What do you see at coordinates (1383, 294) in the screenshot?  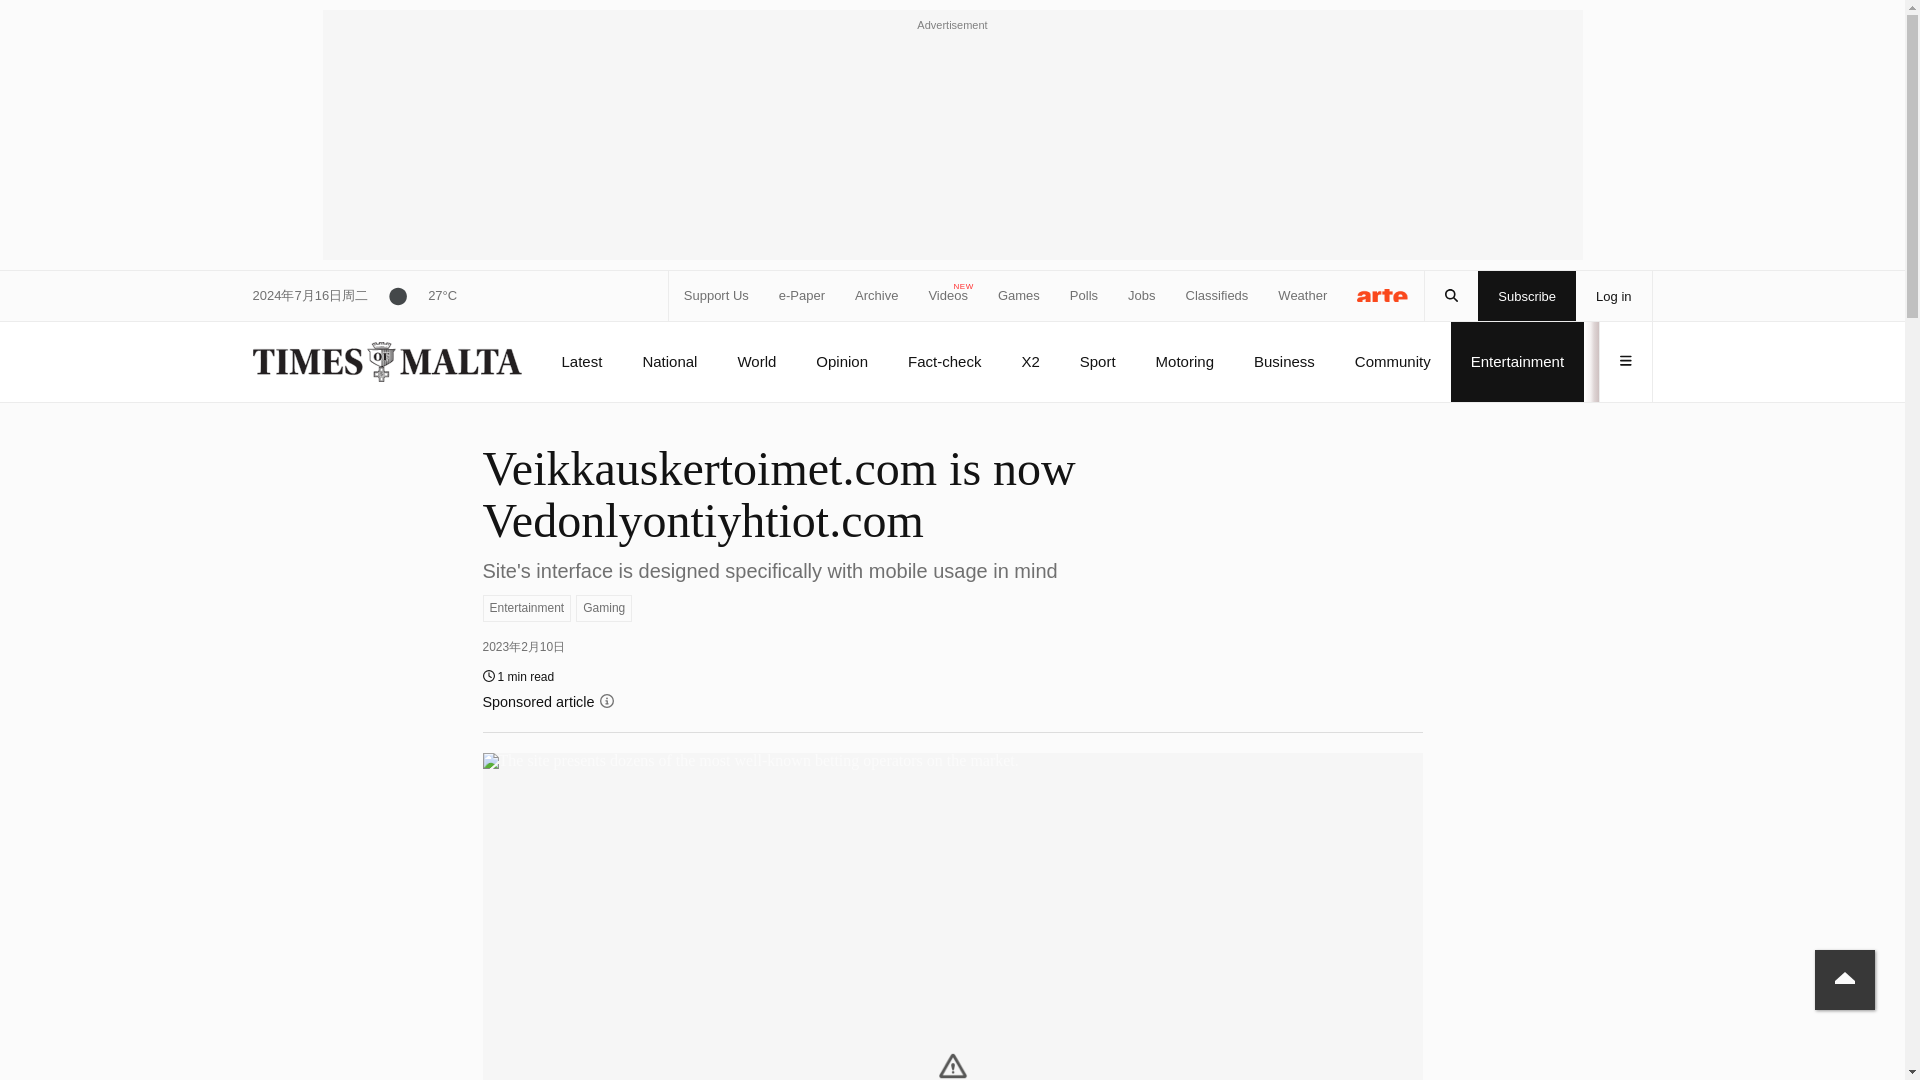 I see `ARTE` at bounding box center [1383, 294].